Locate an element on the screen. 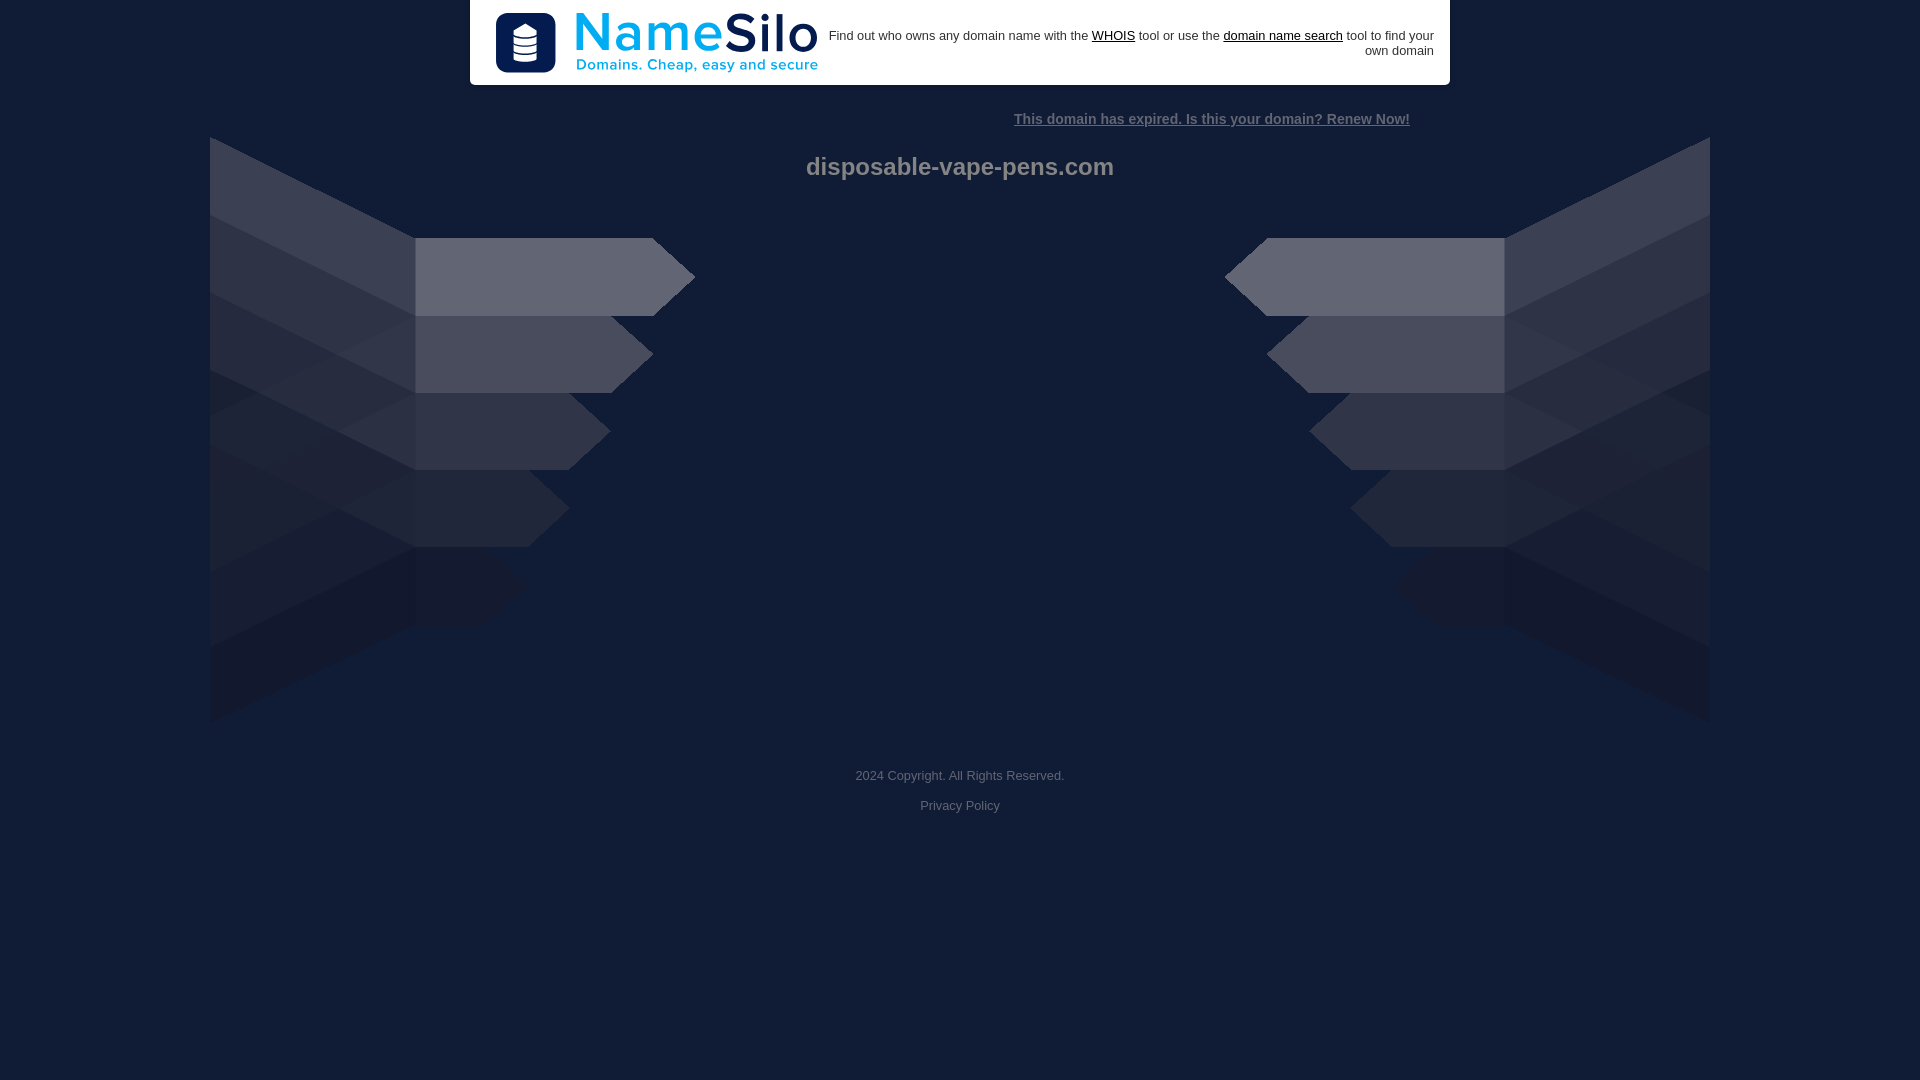 Image resolution: width=1920 pixels, height=1080 pixels. domain name search is located at coordinates (1282, 36).